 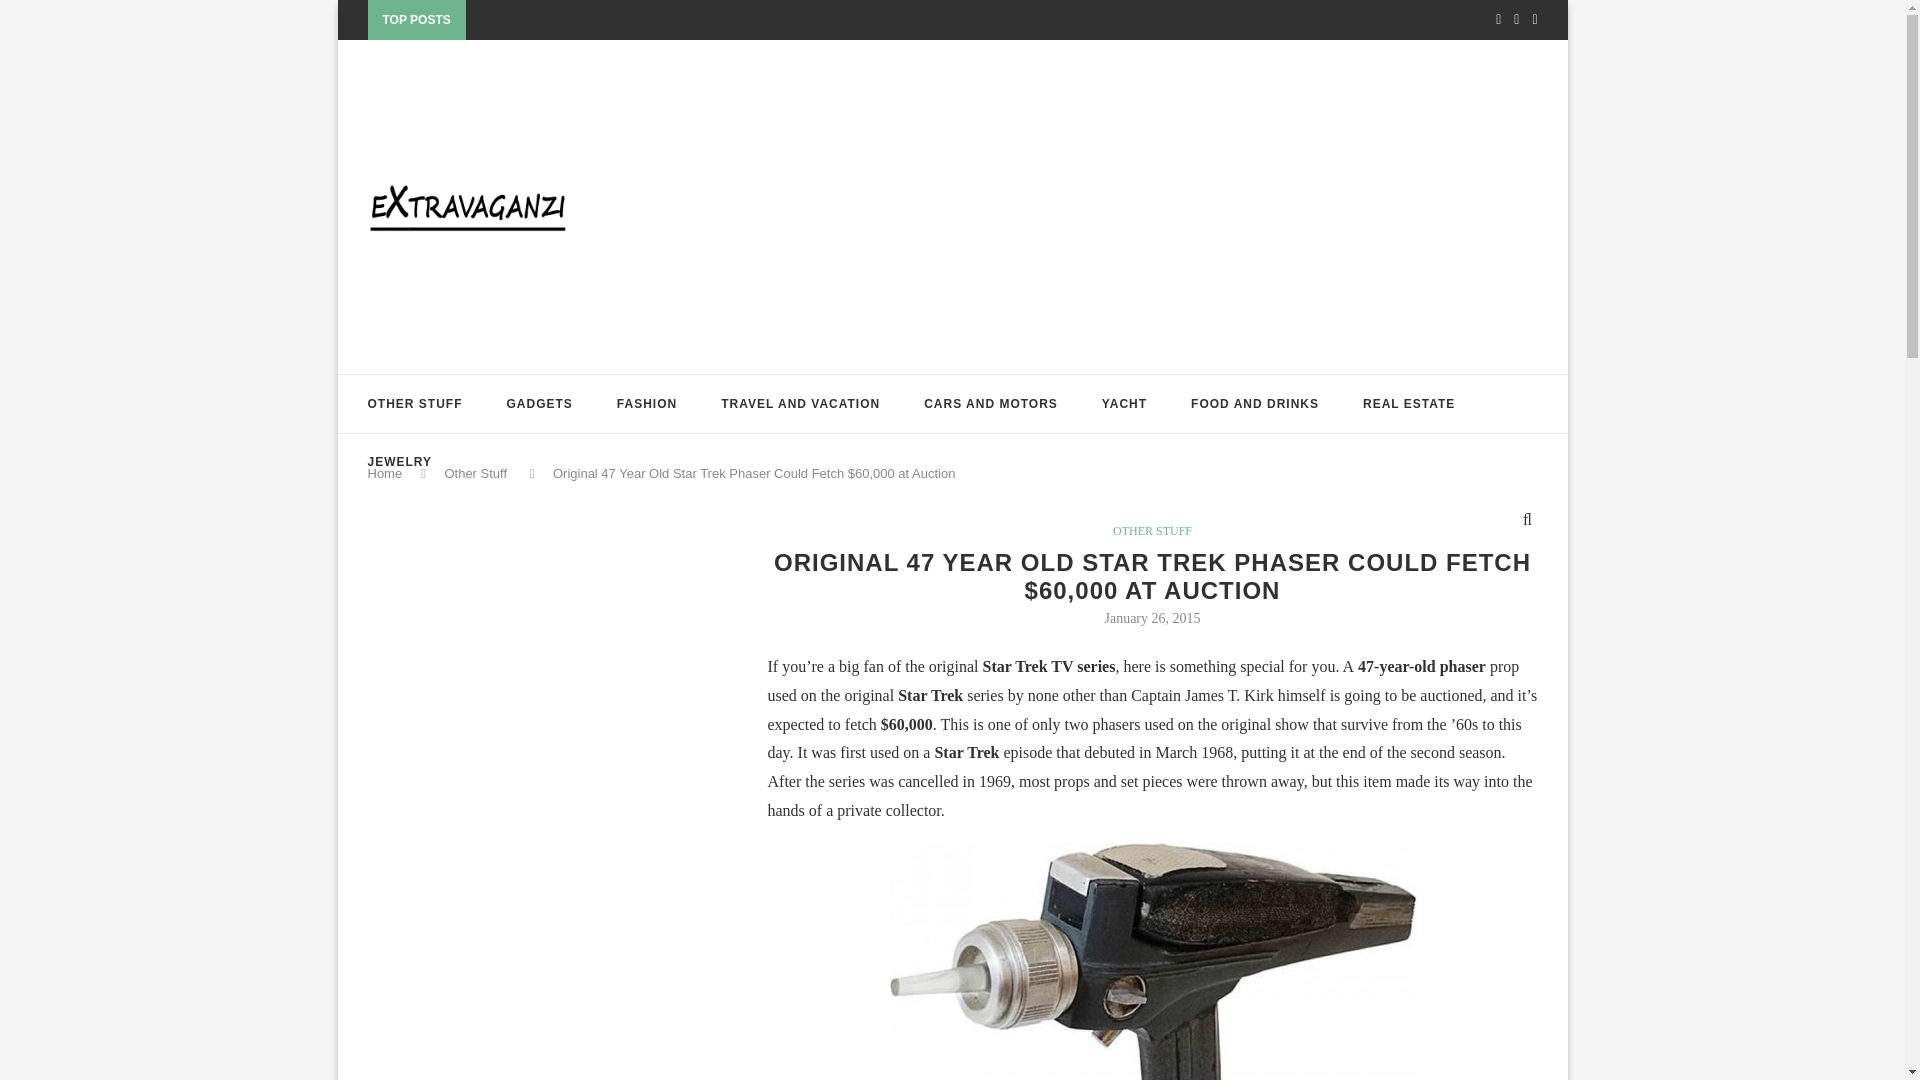 What do you see at coordinates (990, 404) in the screenshot?
I see `CARS AND MOTORS` at bounding box center [990, 404].